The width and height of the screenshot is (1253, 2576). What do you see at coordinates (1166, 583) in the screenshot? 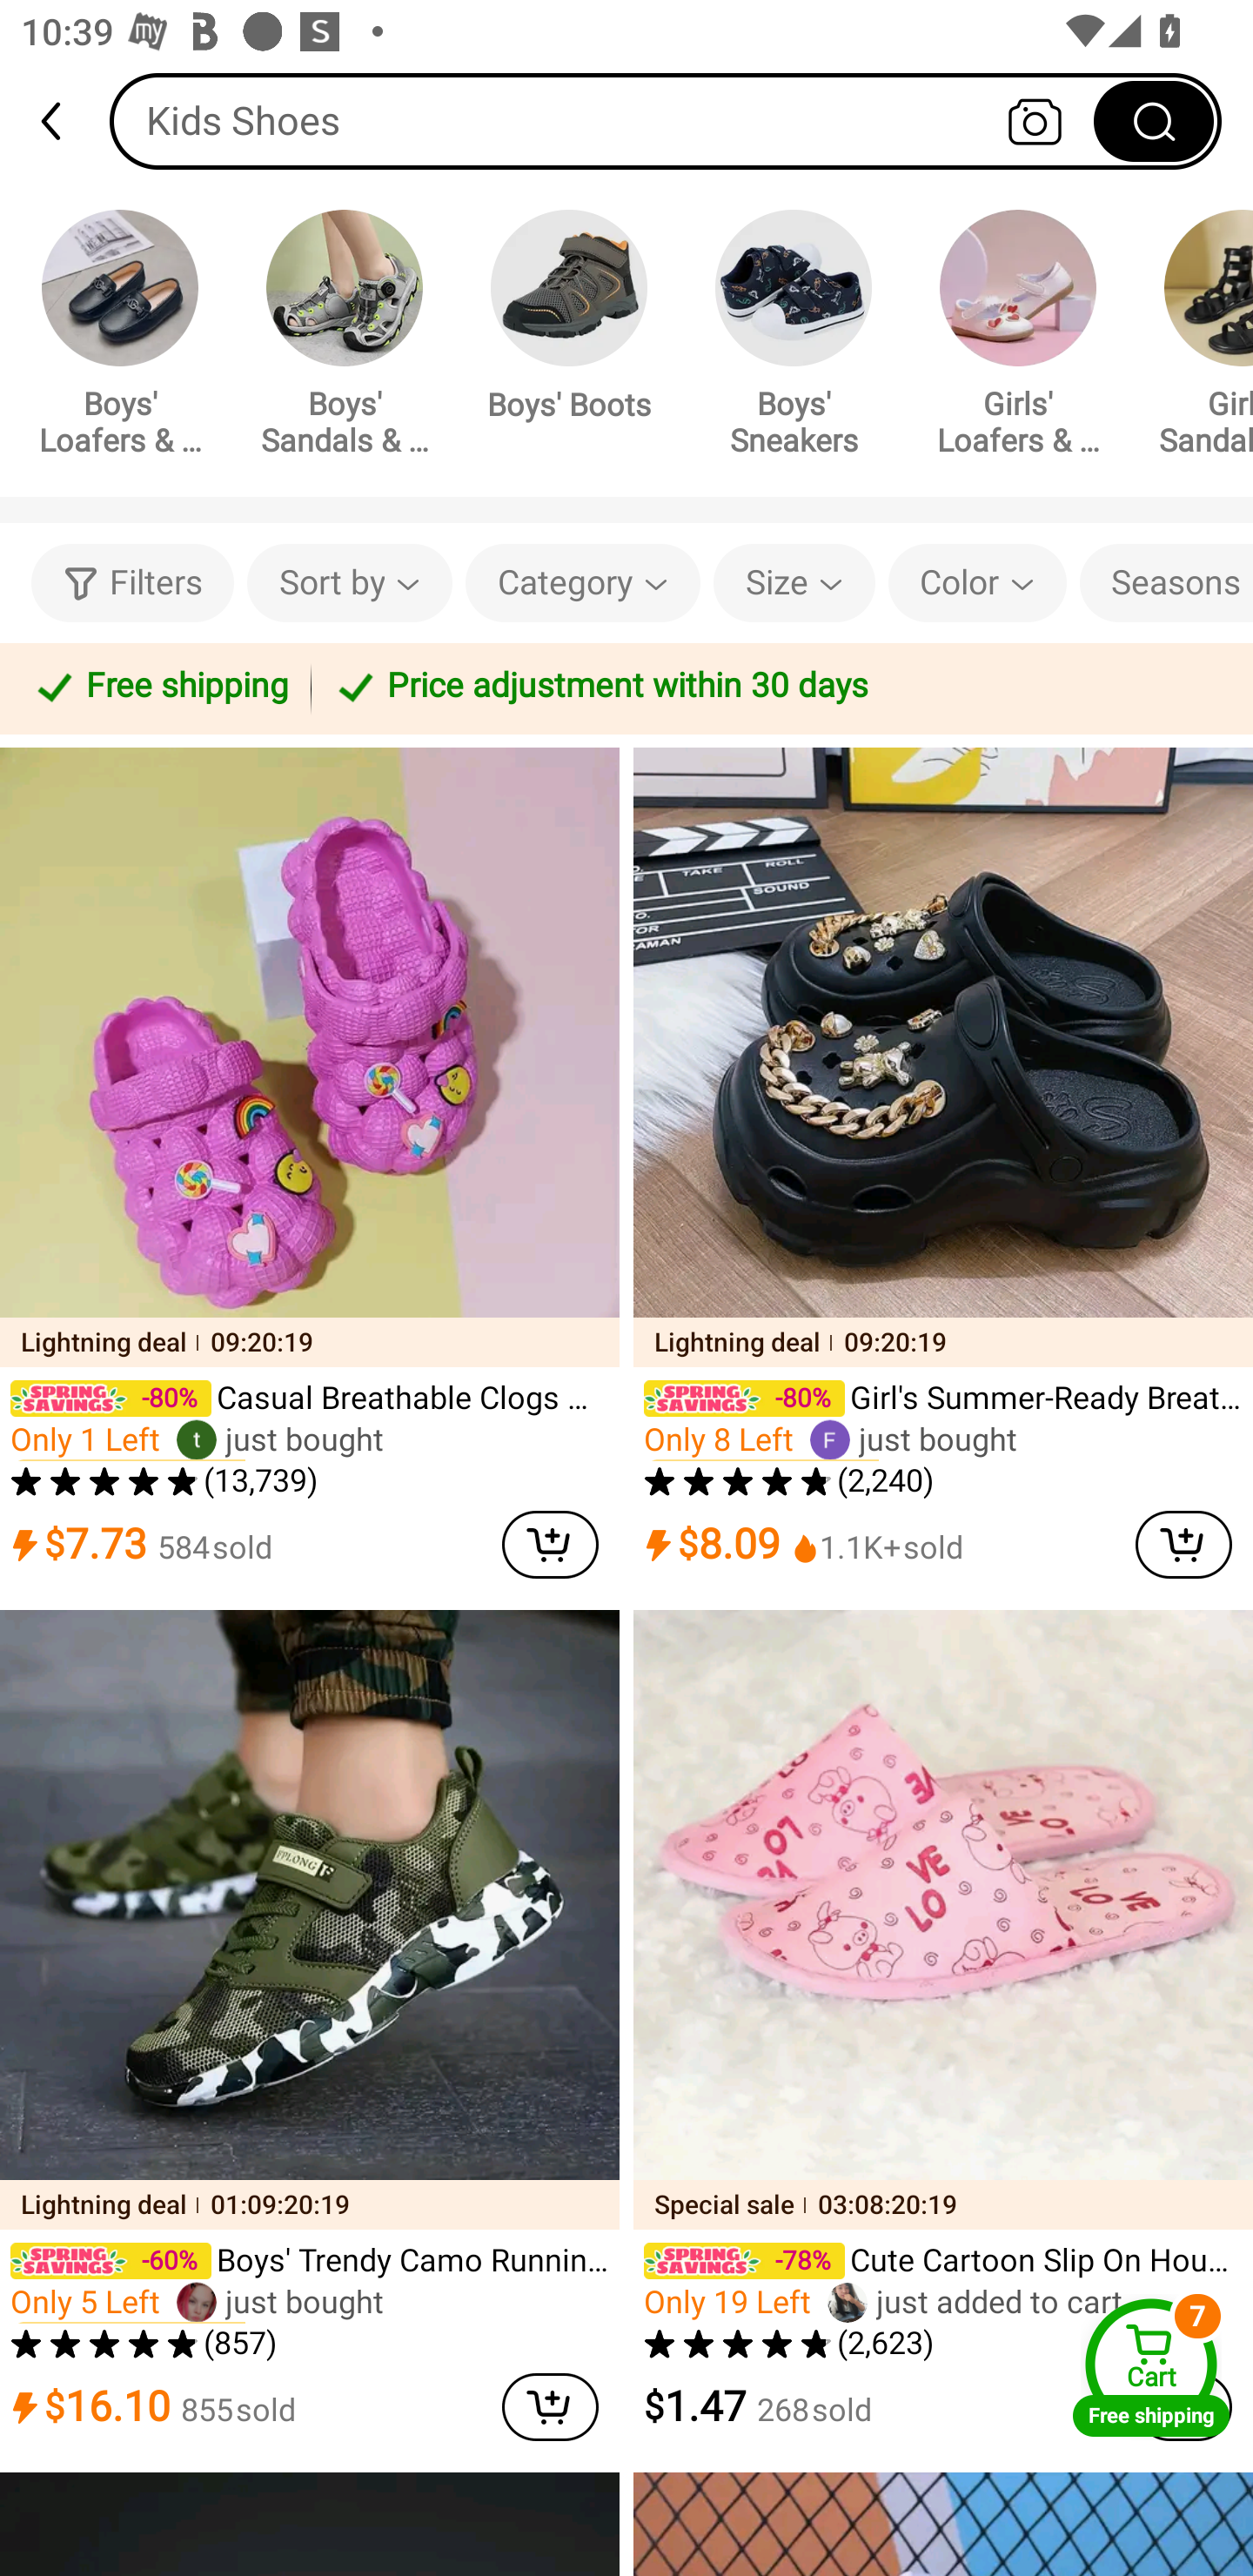
I see `Seasons` at bounding box center [1166, 583].